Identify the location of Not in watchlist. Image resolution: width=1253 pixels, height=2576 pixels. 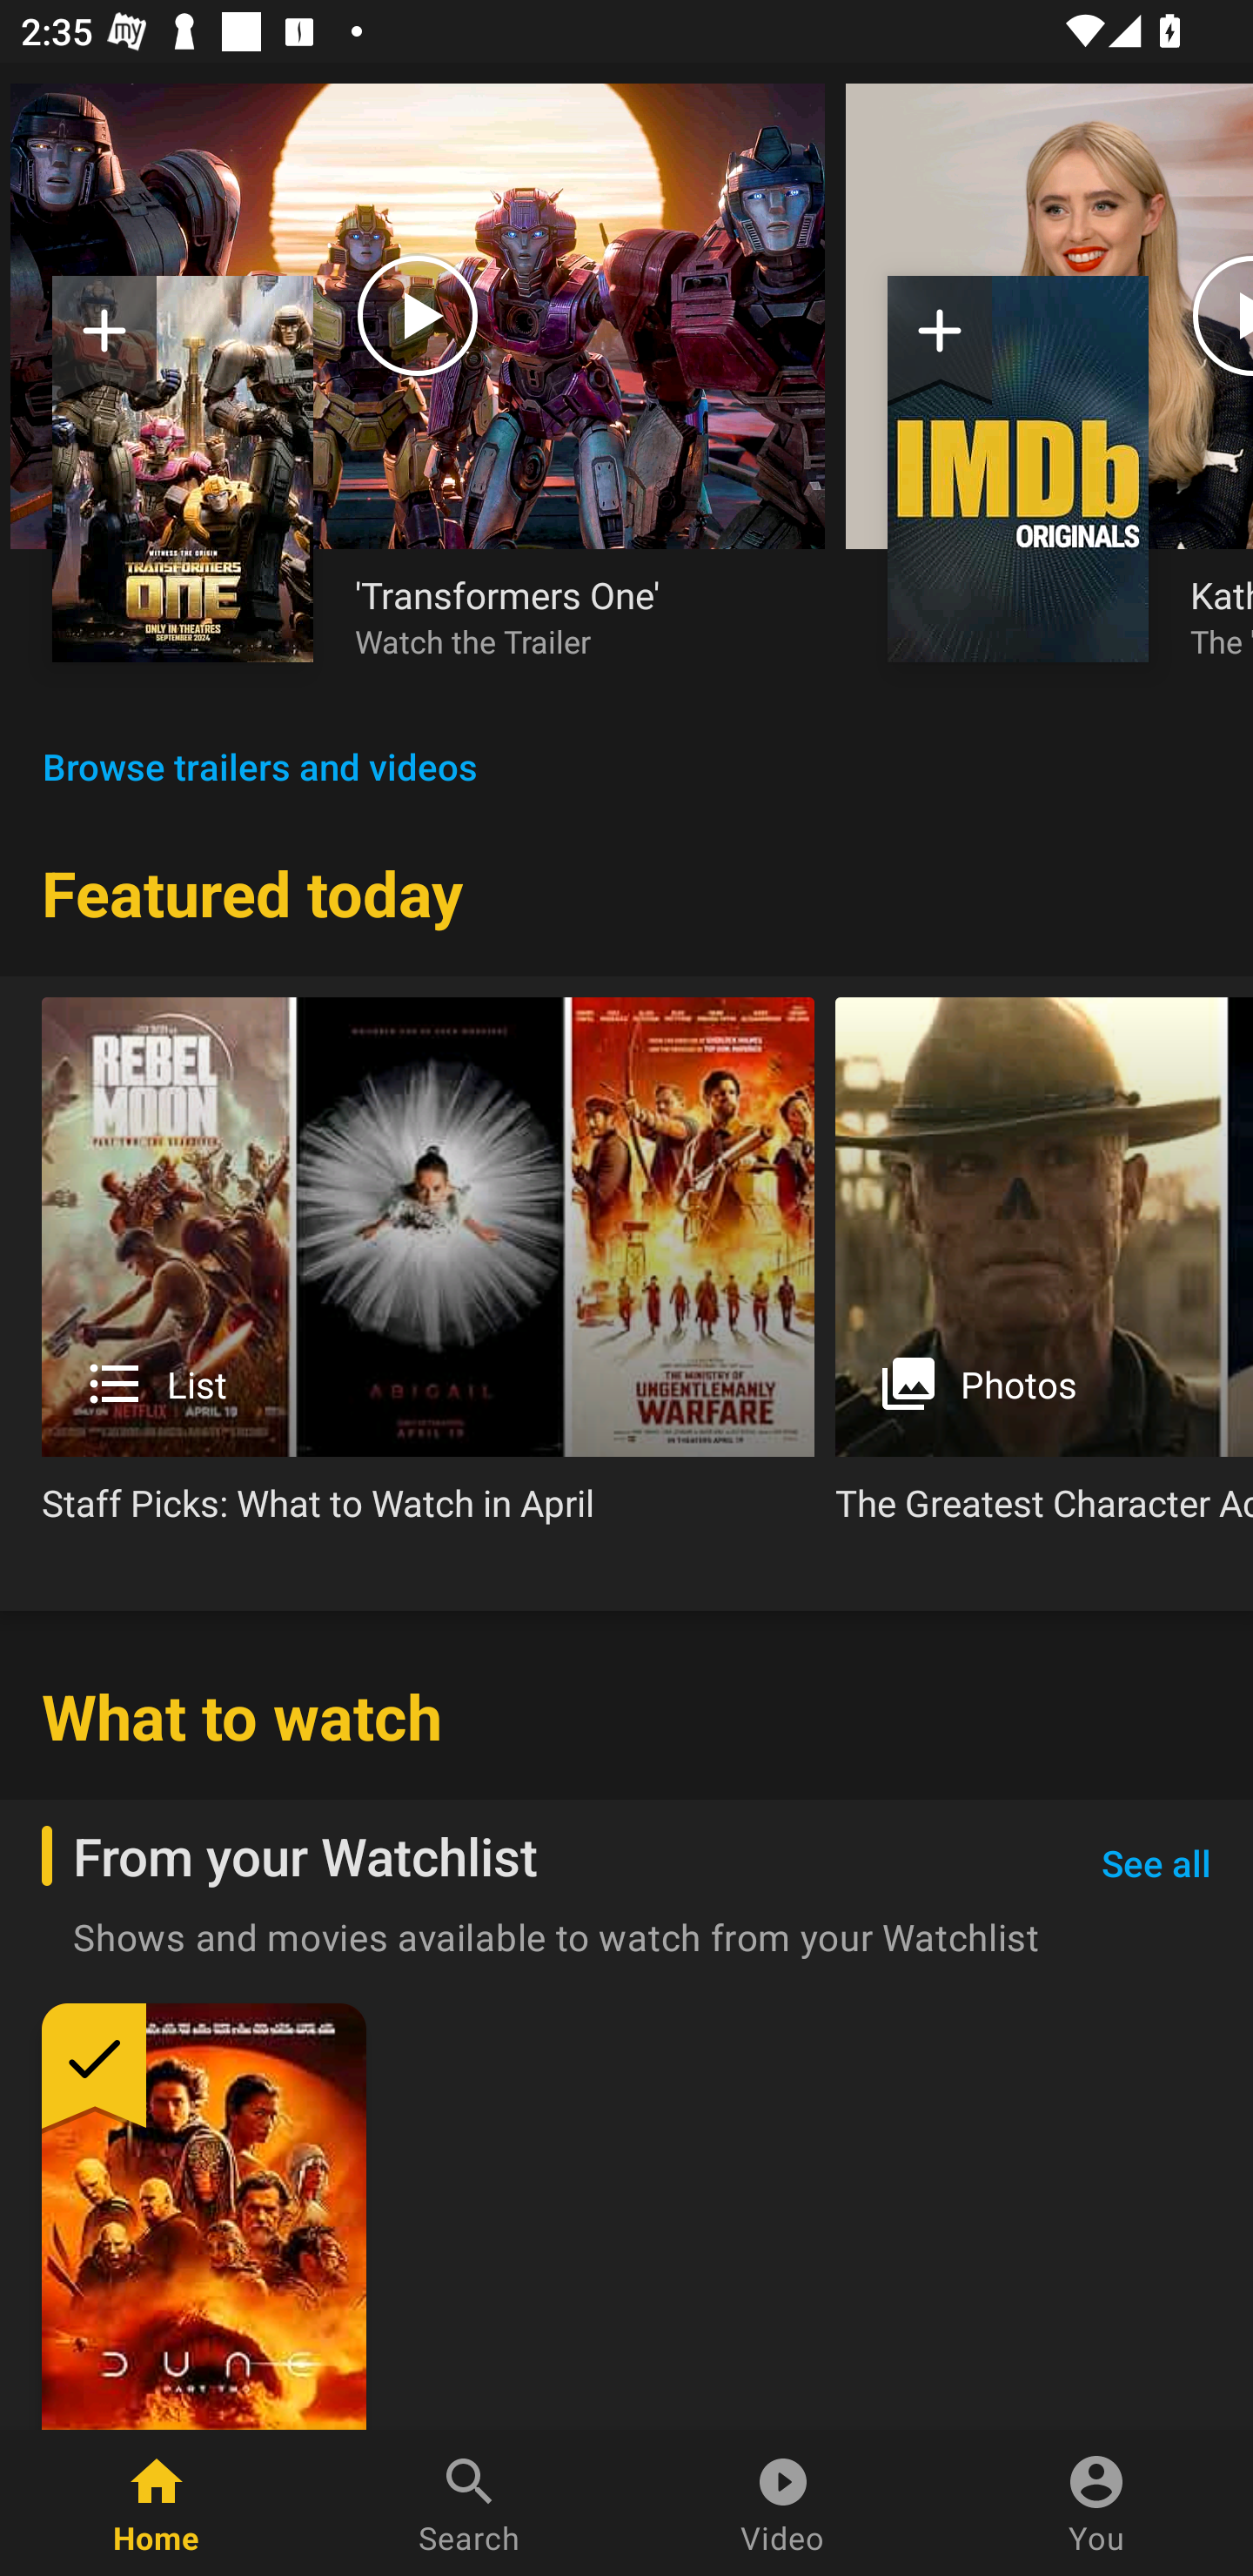
(940, 341).